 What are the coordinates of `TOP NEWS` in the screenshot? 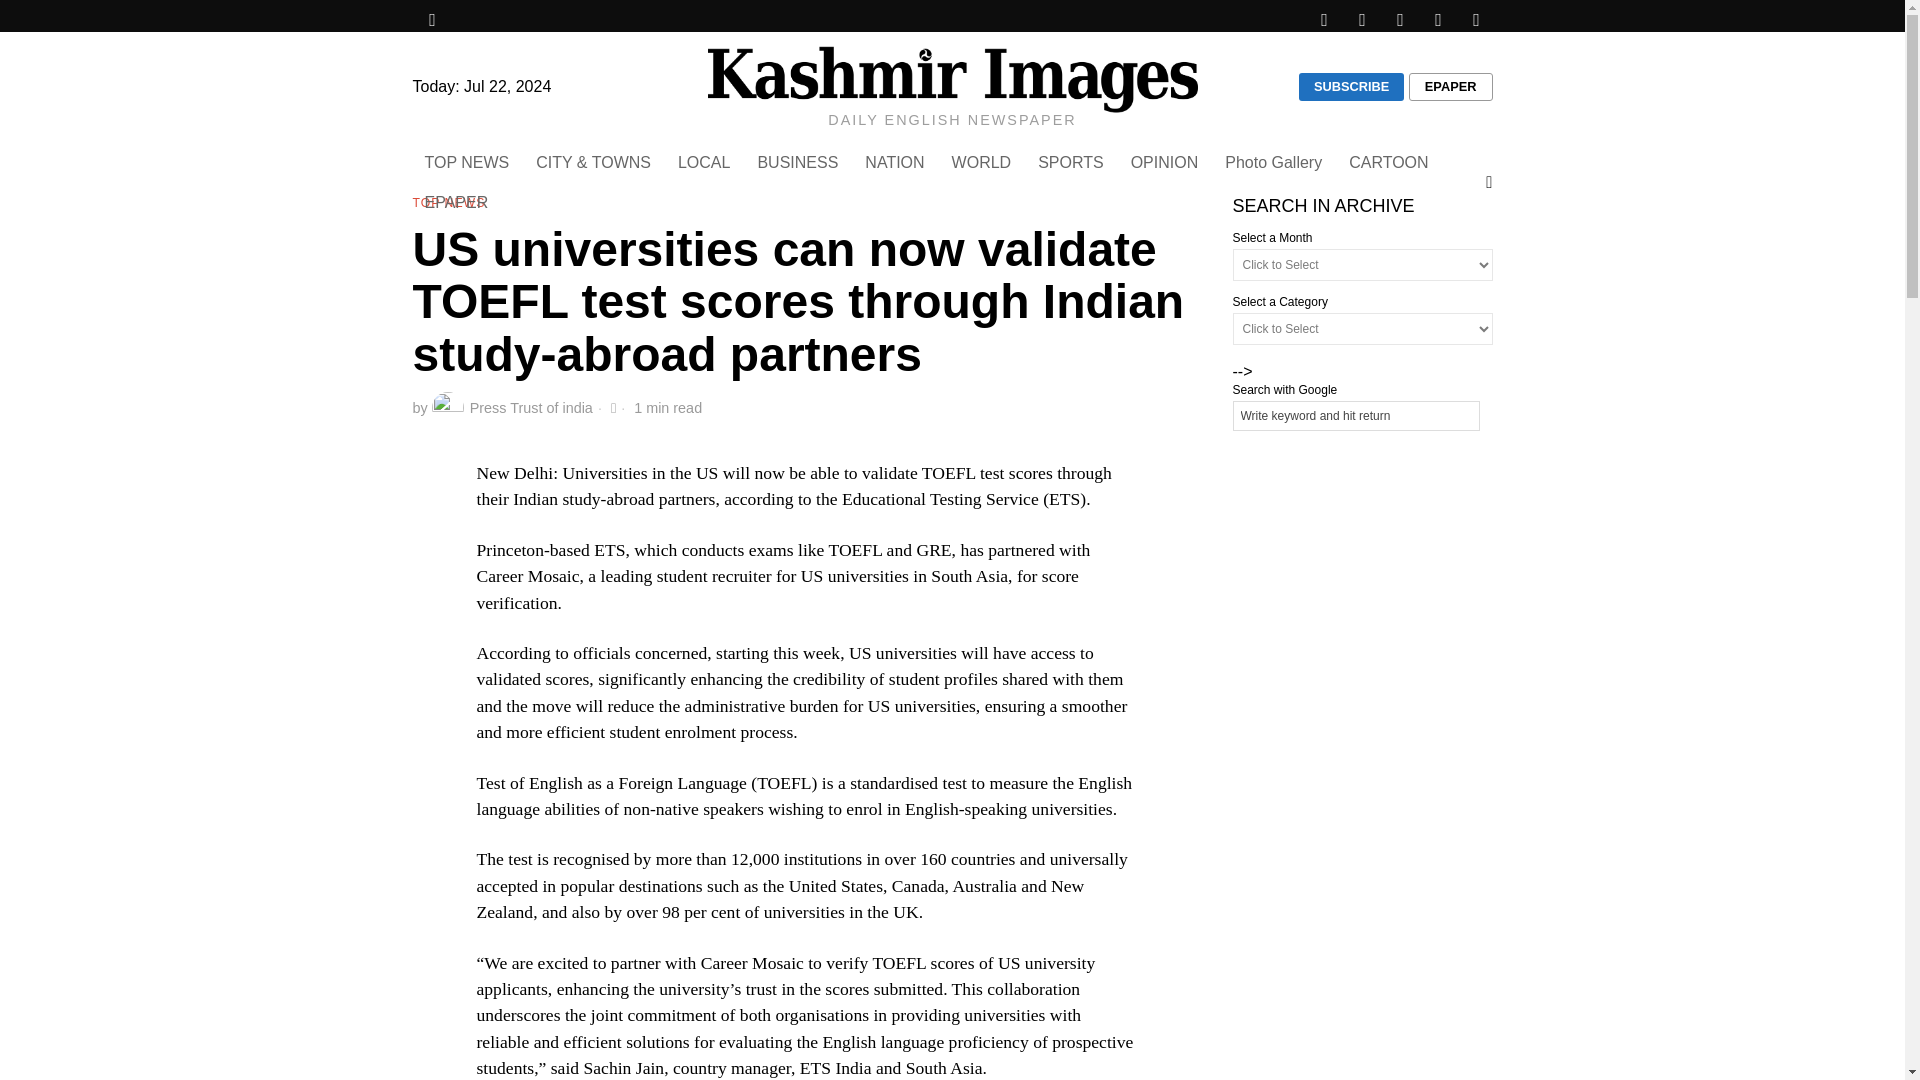 It's located at (468, 162).